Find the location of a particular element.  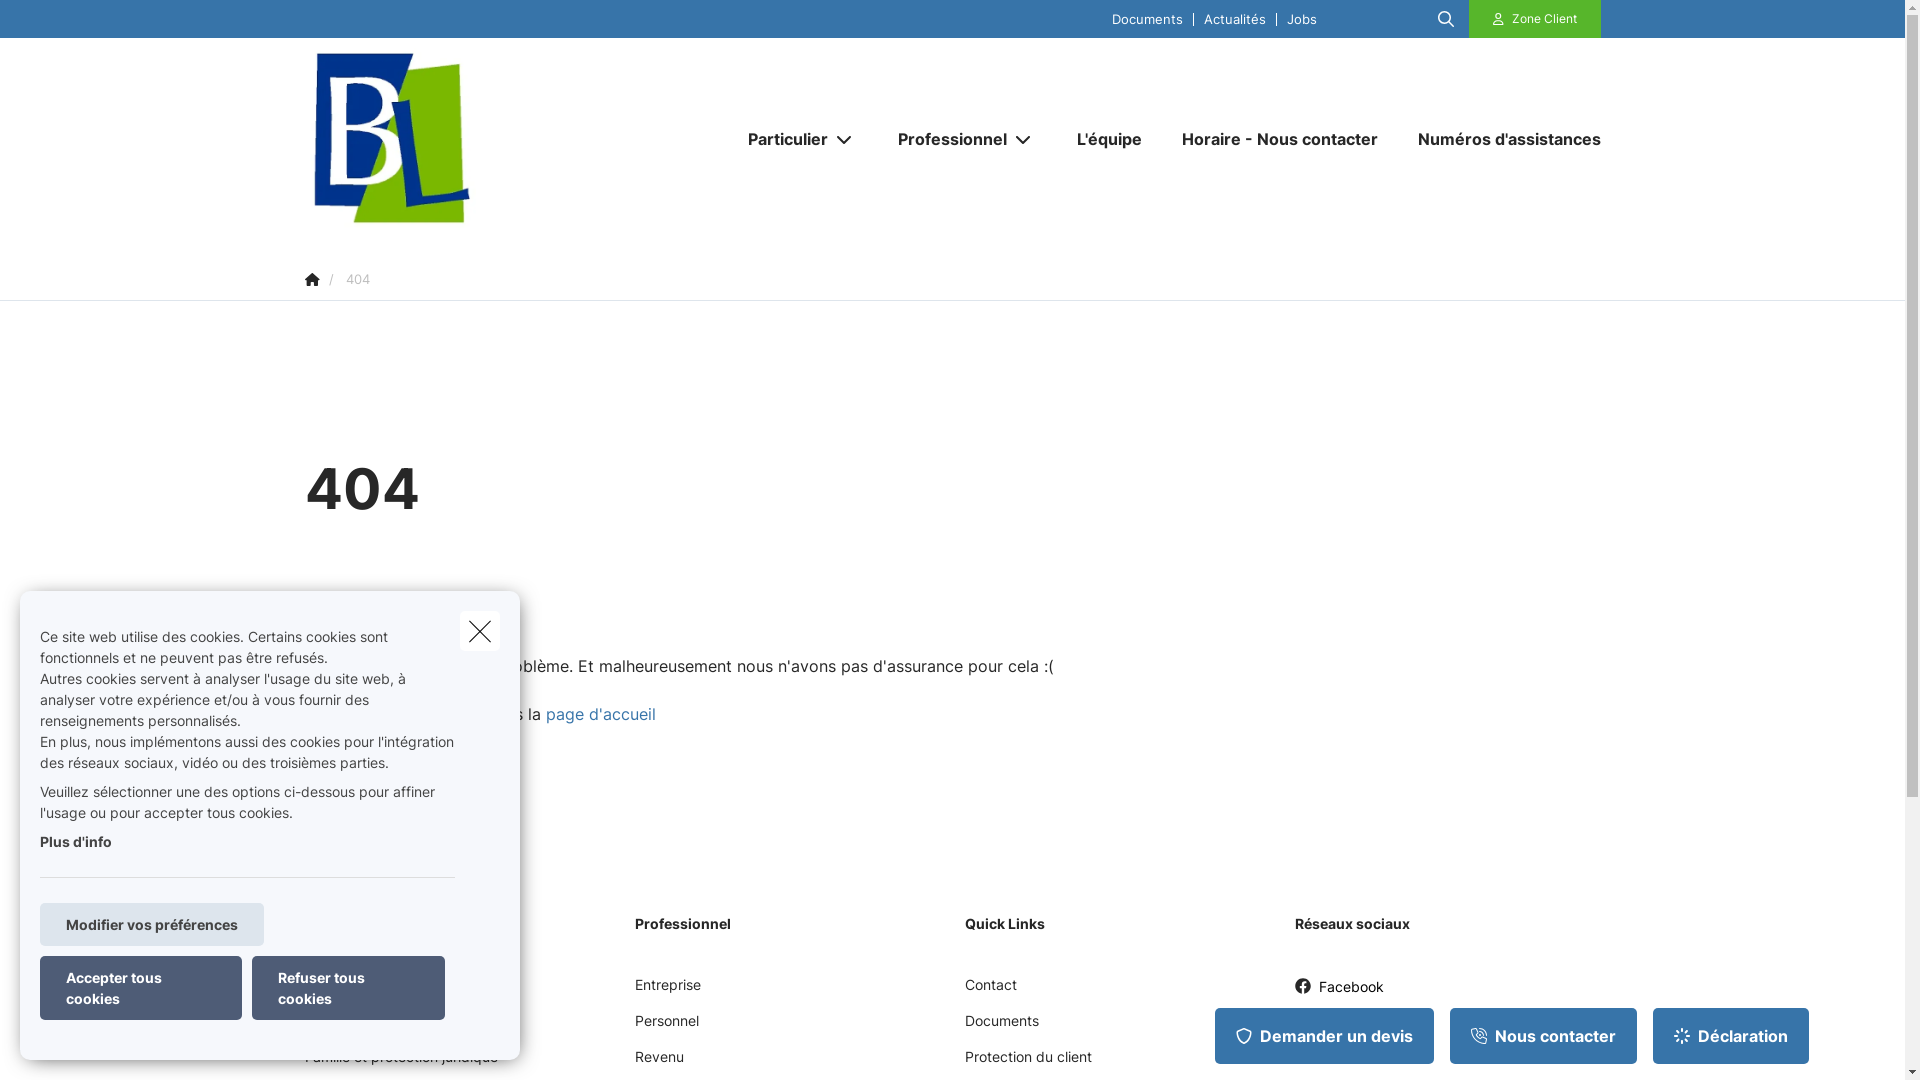

Documents is located at coordinates (1148, 18).